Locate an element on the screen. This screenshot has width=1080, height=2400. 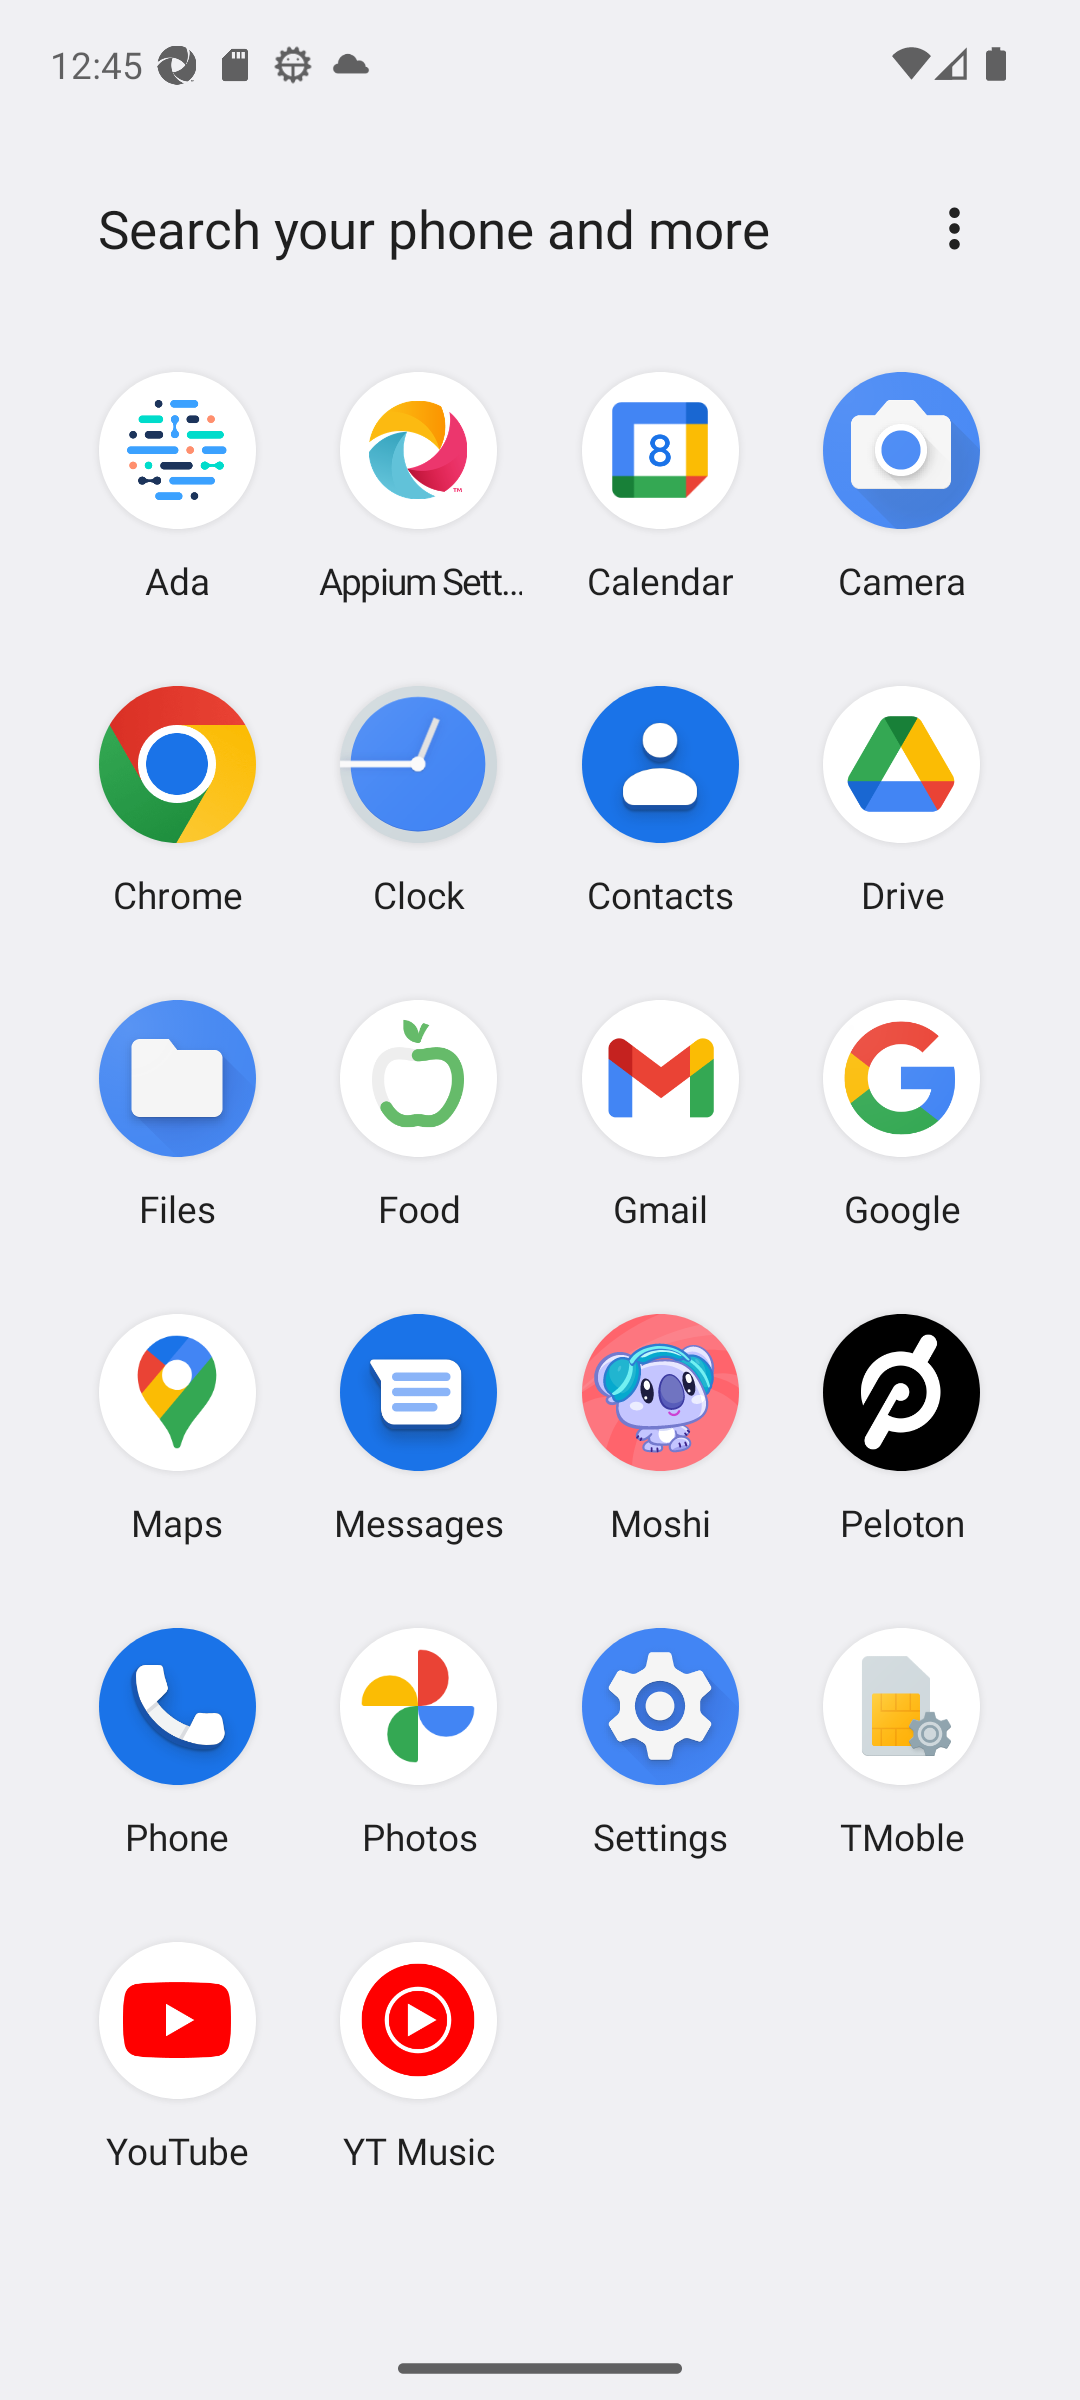
YouTube is located at coordinates (178, 2055).